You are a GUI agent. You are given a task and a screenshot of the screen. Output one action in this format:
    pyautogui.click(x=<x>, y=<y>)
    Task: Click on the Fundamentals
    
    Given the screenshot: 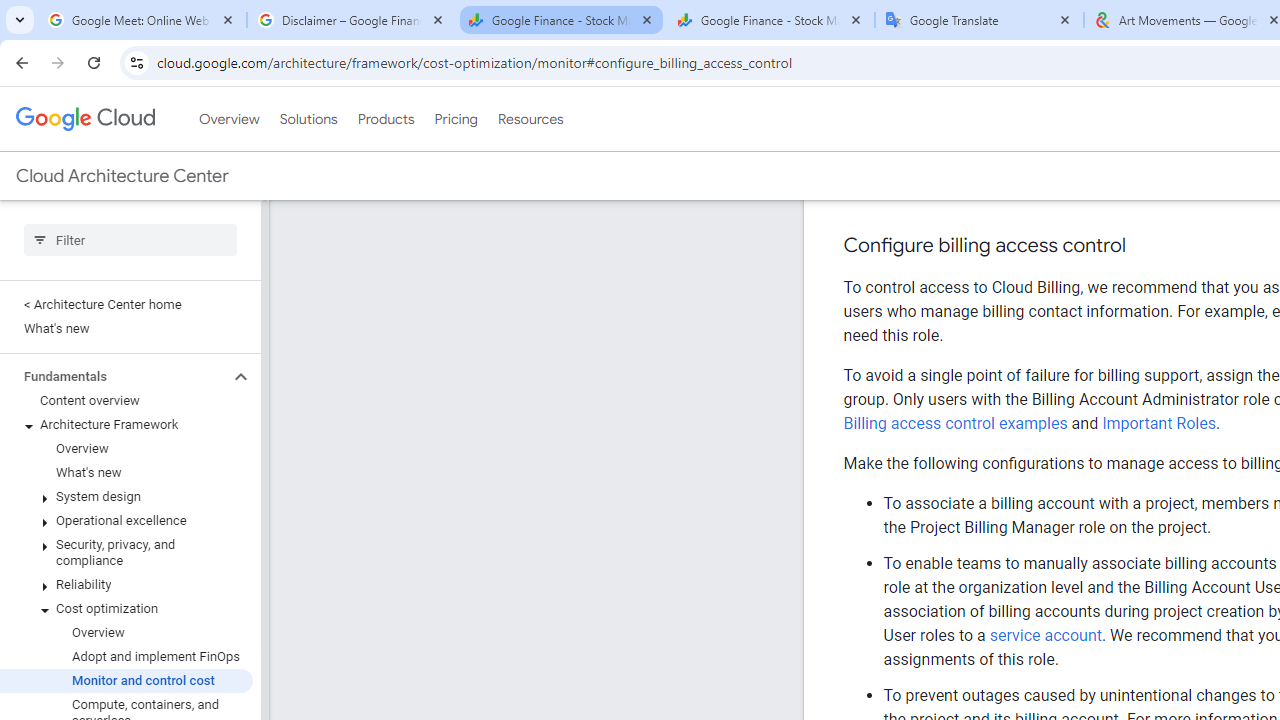 What is the action you would take?
    pyautogui.click(x=114, y=289)
    